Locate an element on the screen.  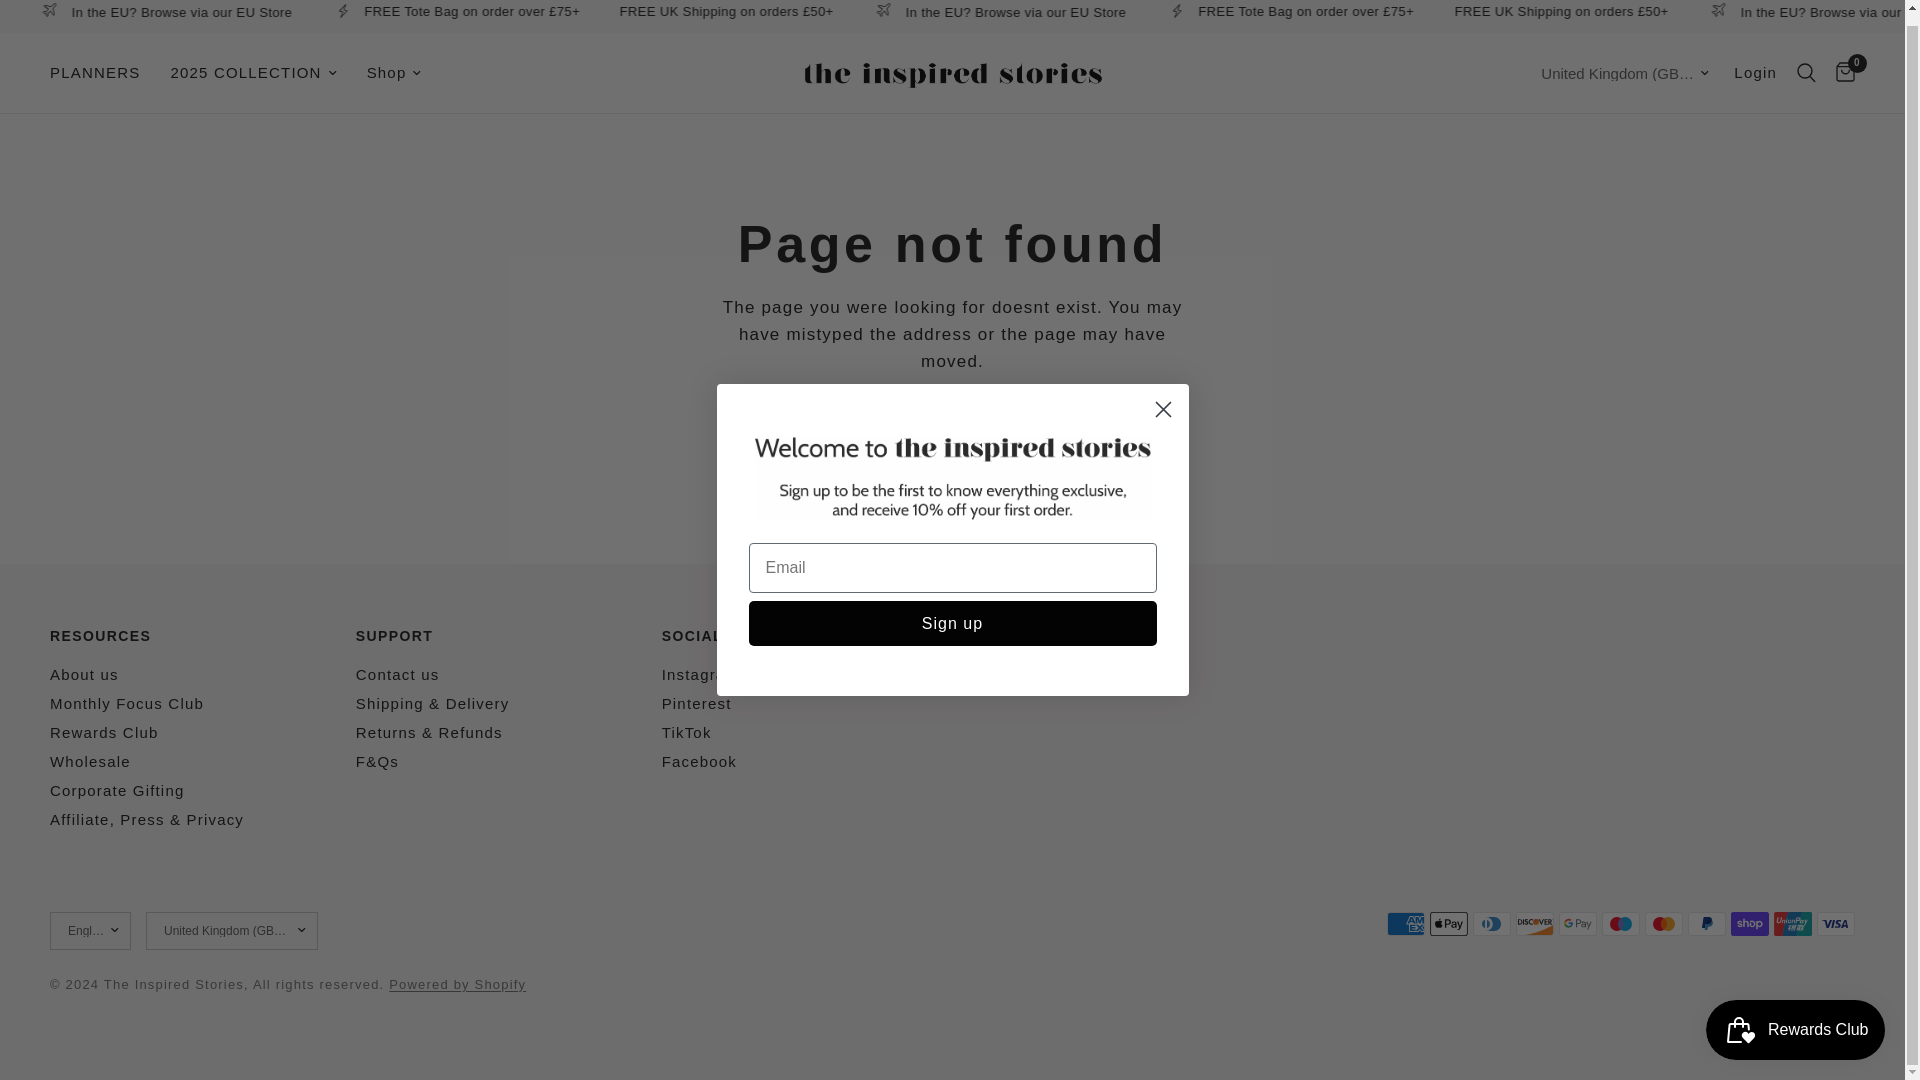
2025 COLLECTION is located at coordinates (253, 72).